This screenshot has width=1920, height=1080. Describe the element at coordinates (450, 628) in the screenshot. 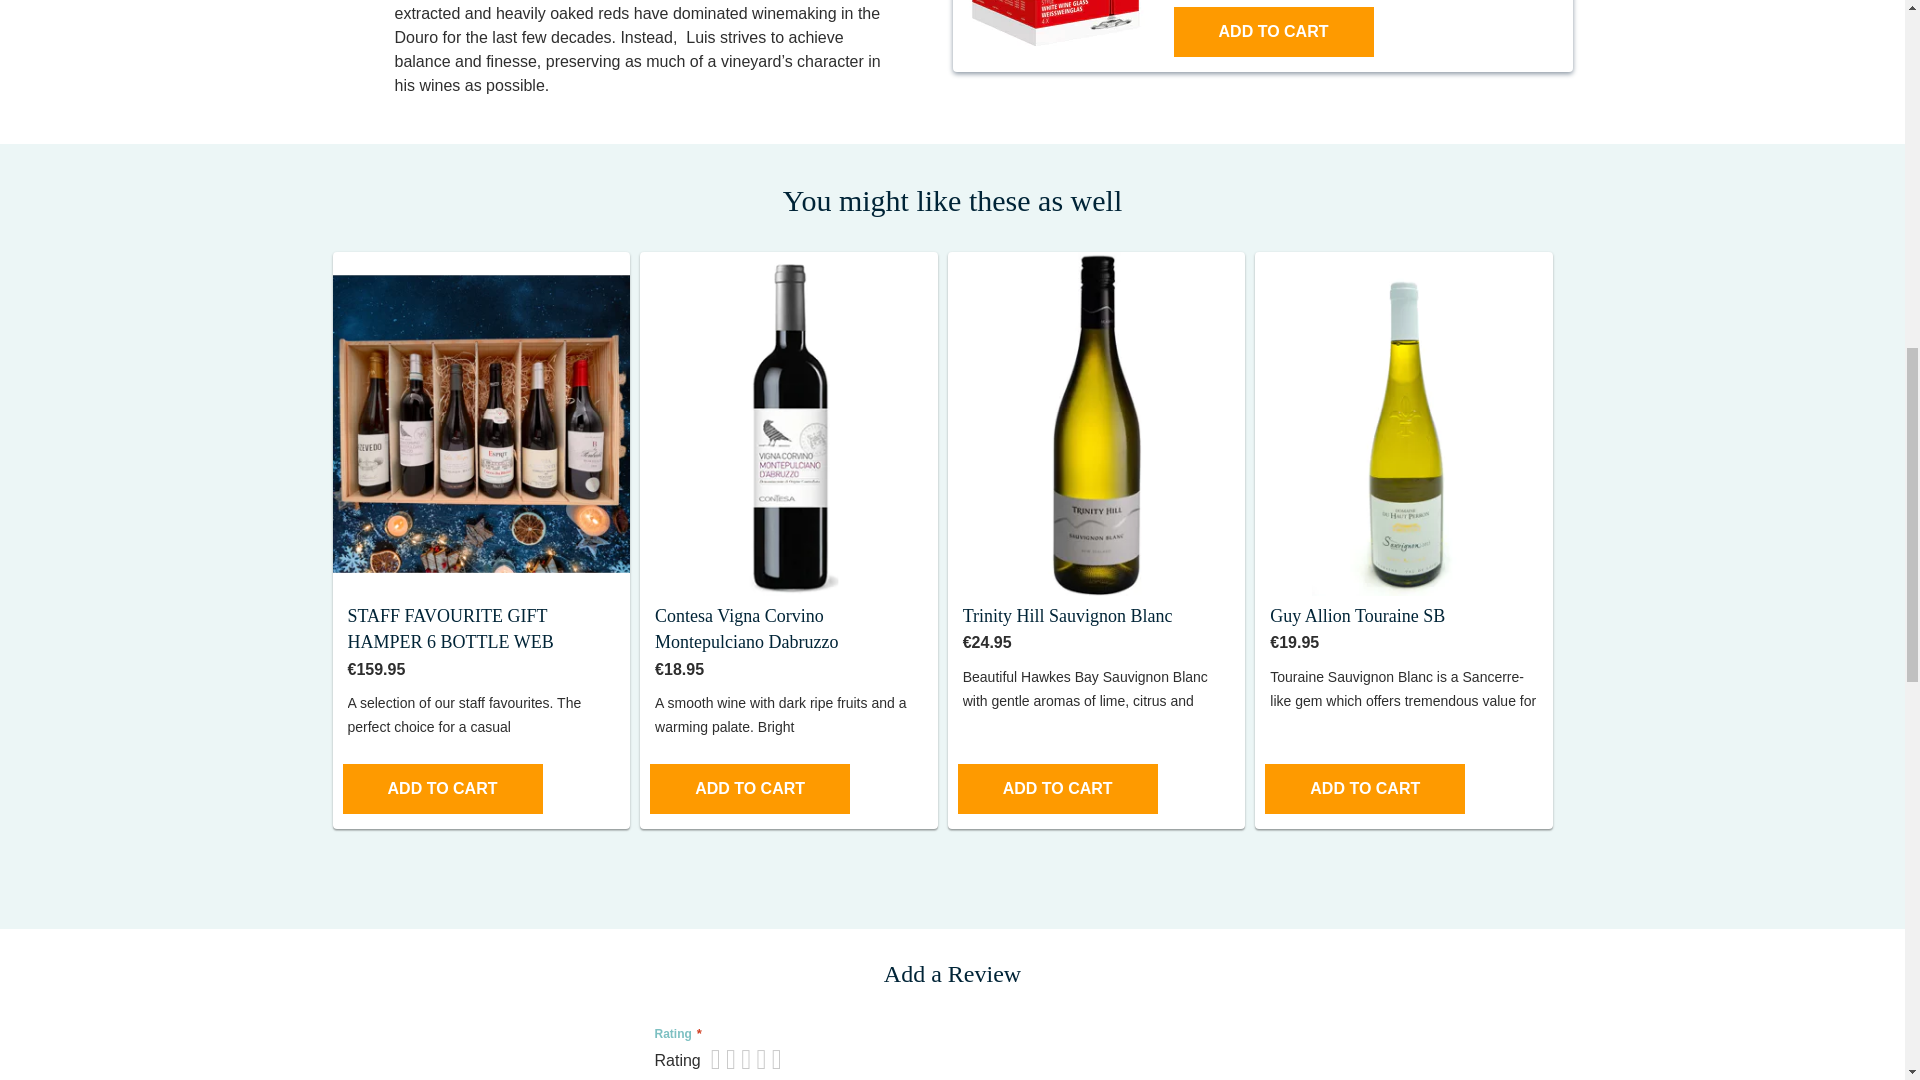

I see `STAFF FAVOURITE GIFT HAMPER 6 BOTTLE WEB` at that location.